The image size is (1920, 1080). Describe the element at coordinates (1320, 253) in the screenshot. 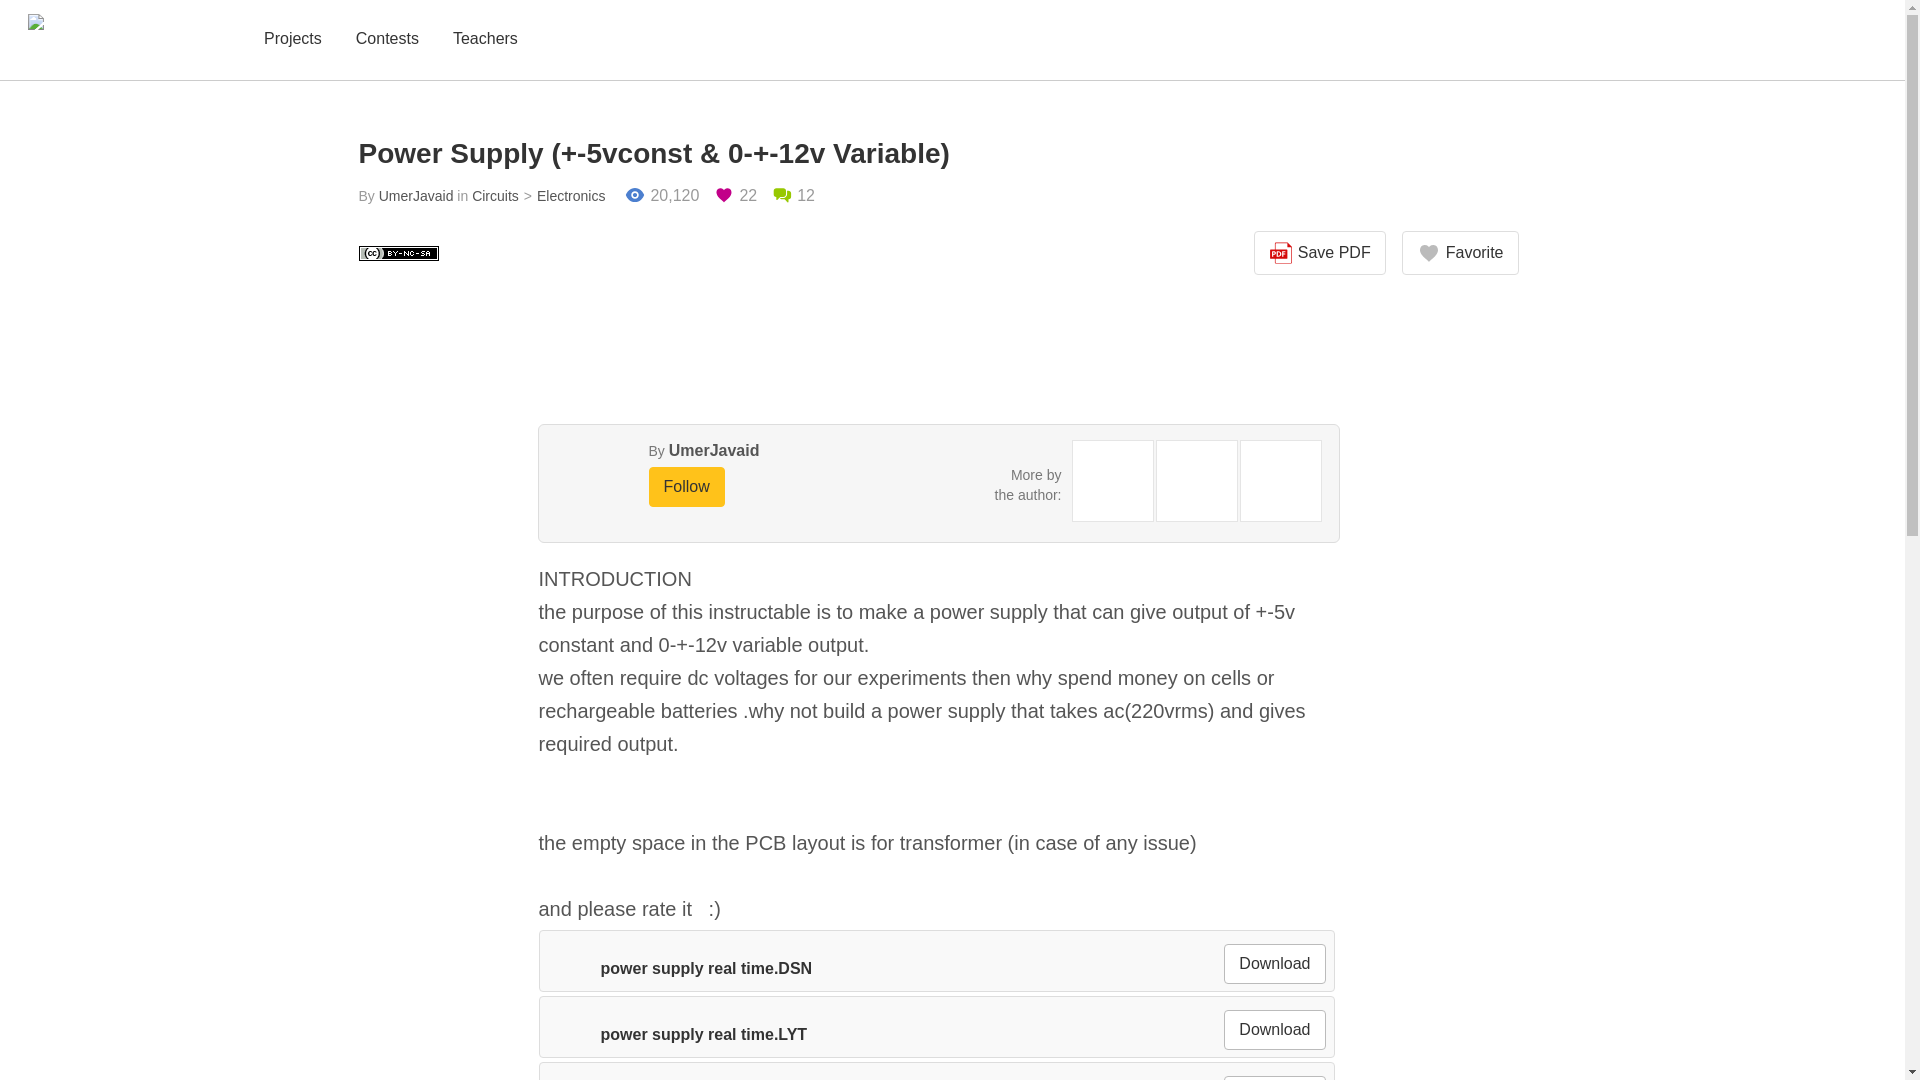

I see `Save PDF` at that location.